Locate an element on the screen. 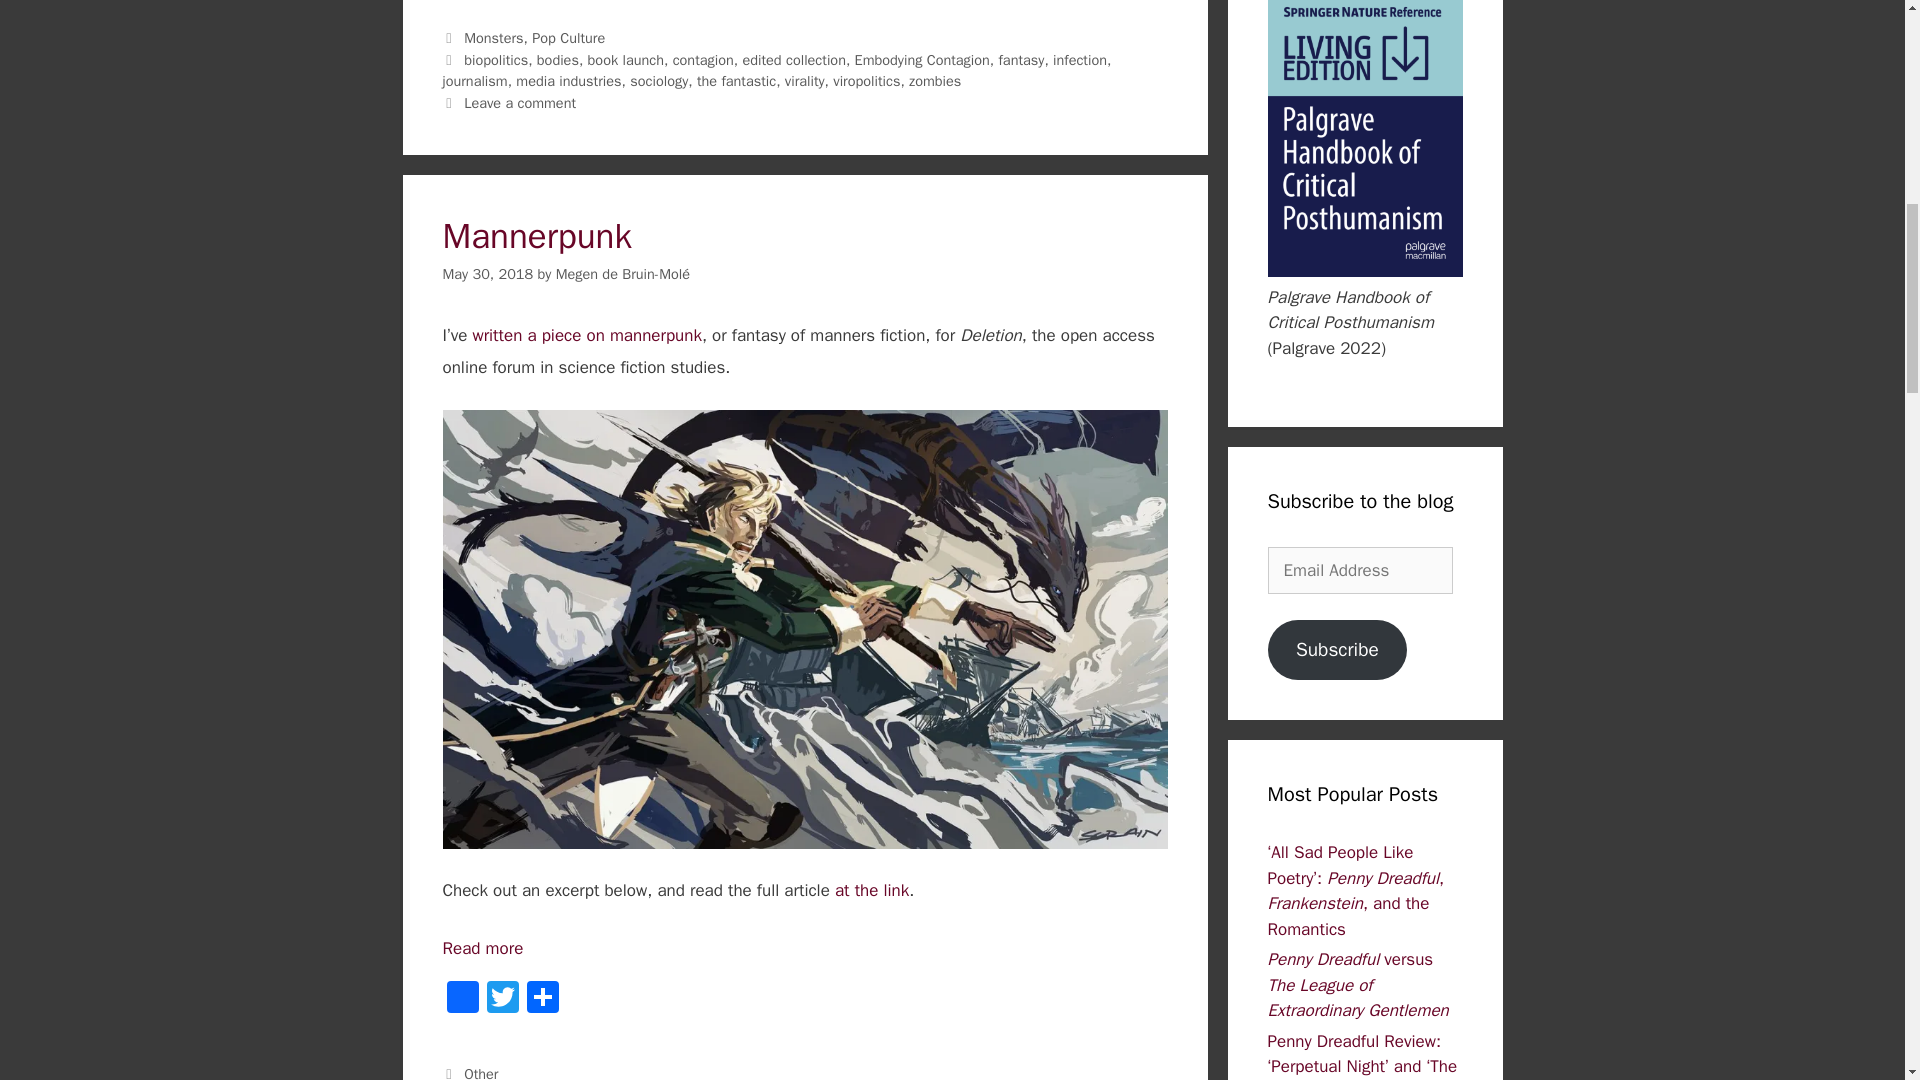  Twitter is located at coordinates (502, 1000).